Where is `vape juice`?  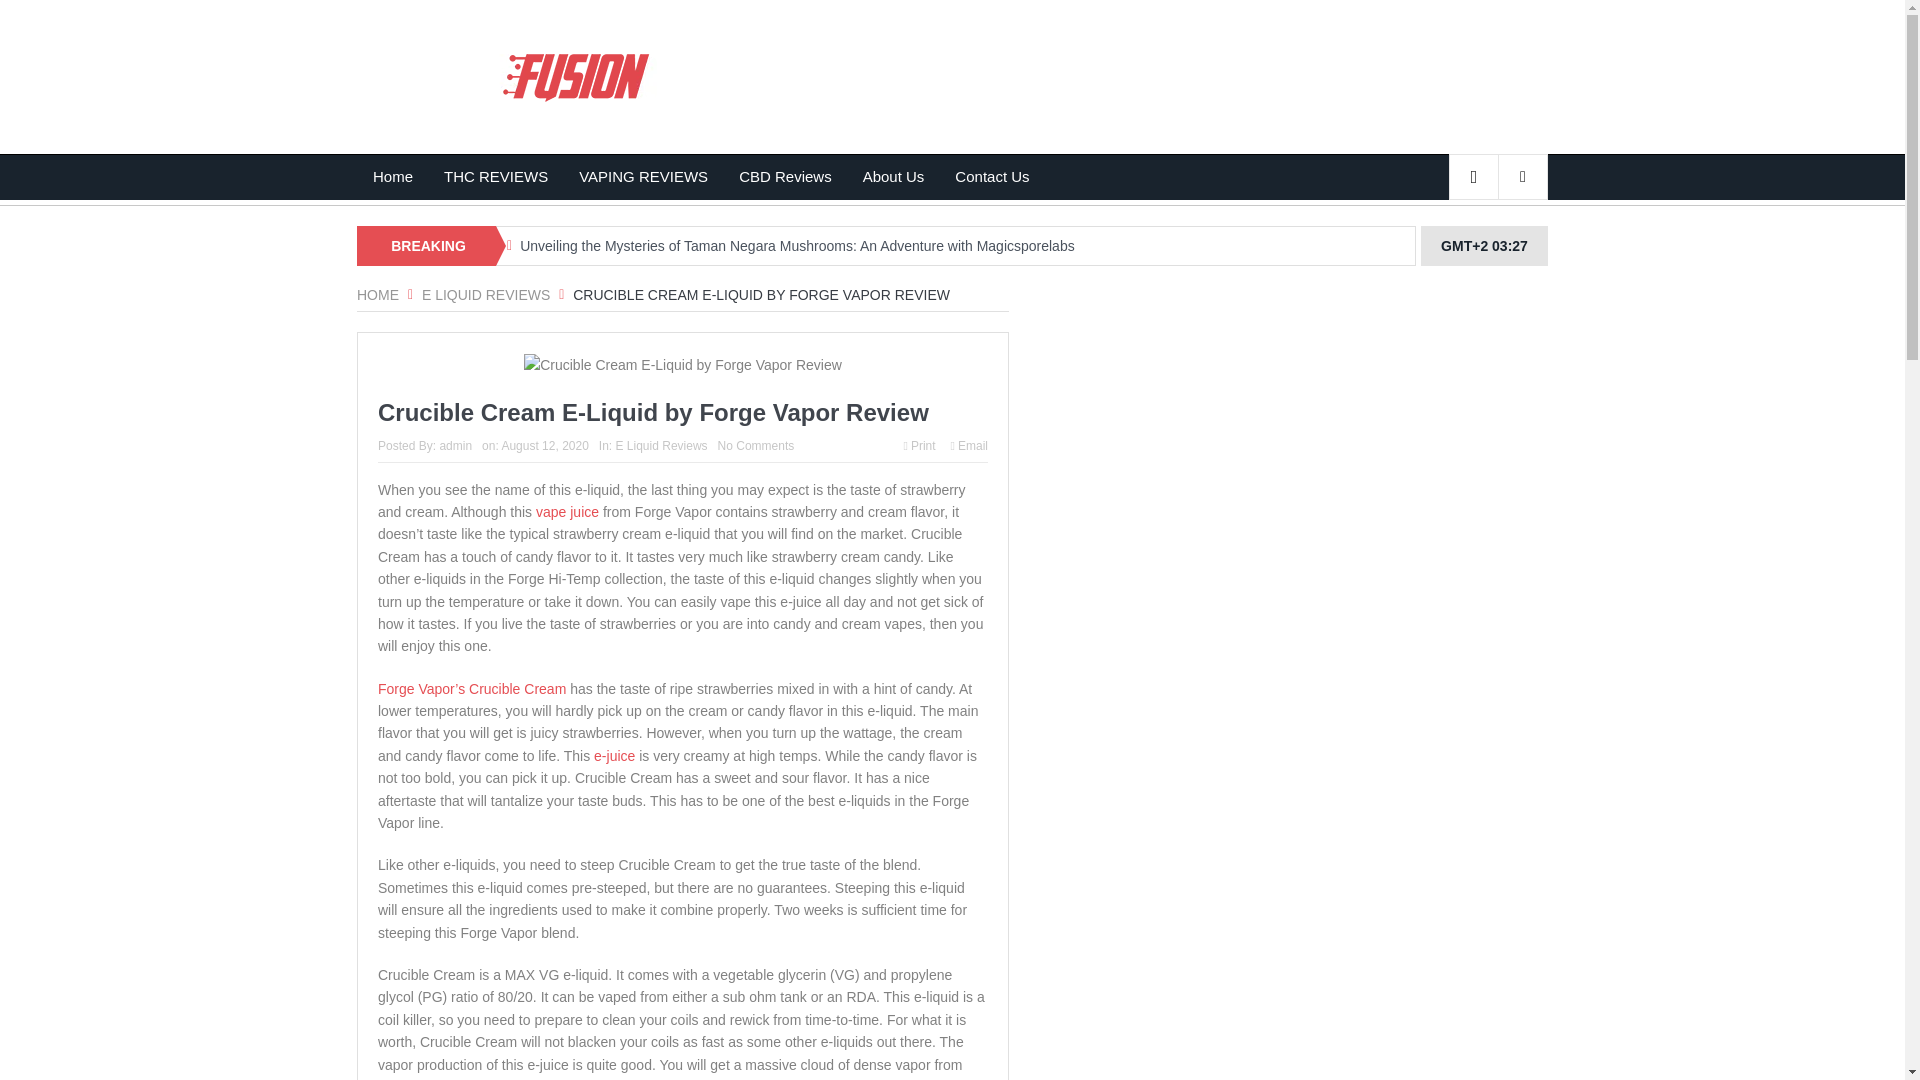 vape juice is located at coordinates (567, 512).